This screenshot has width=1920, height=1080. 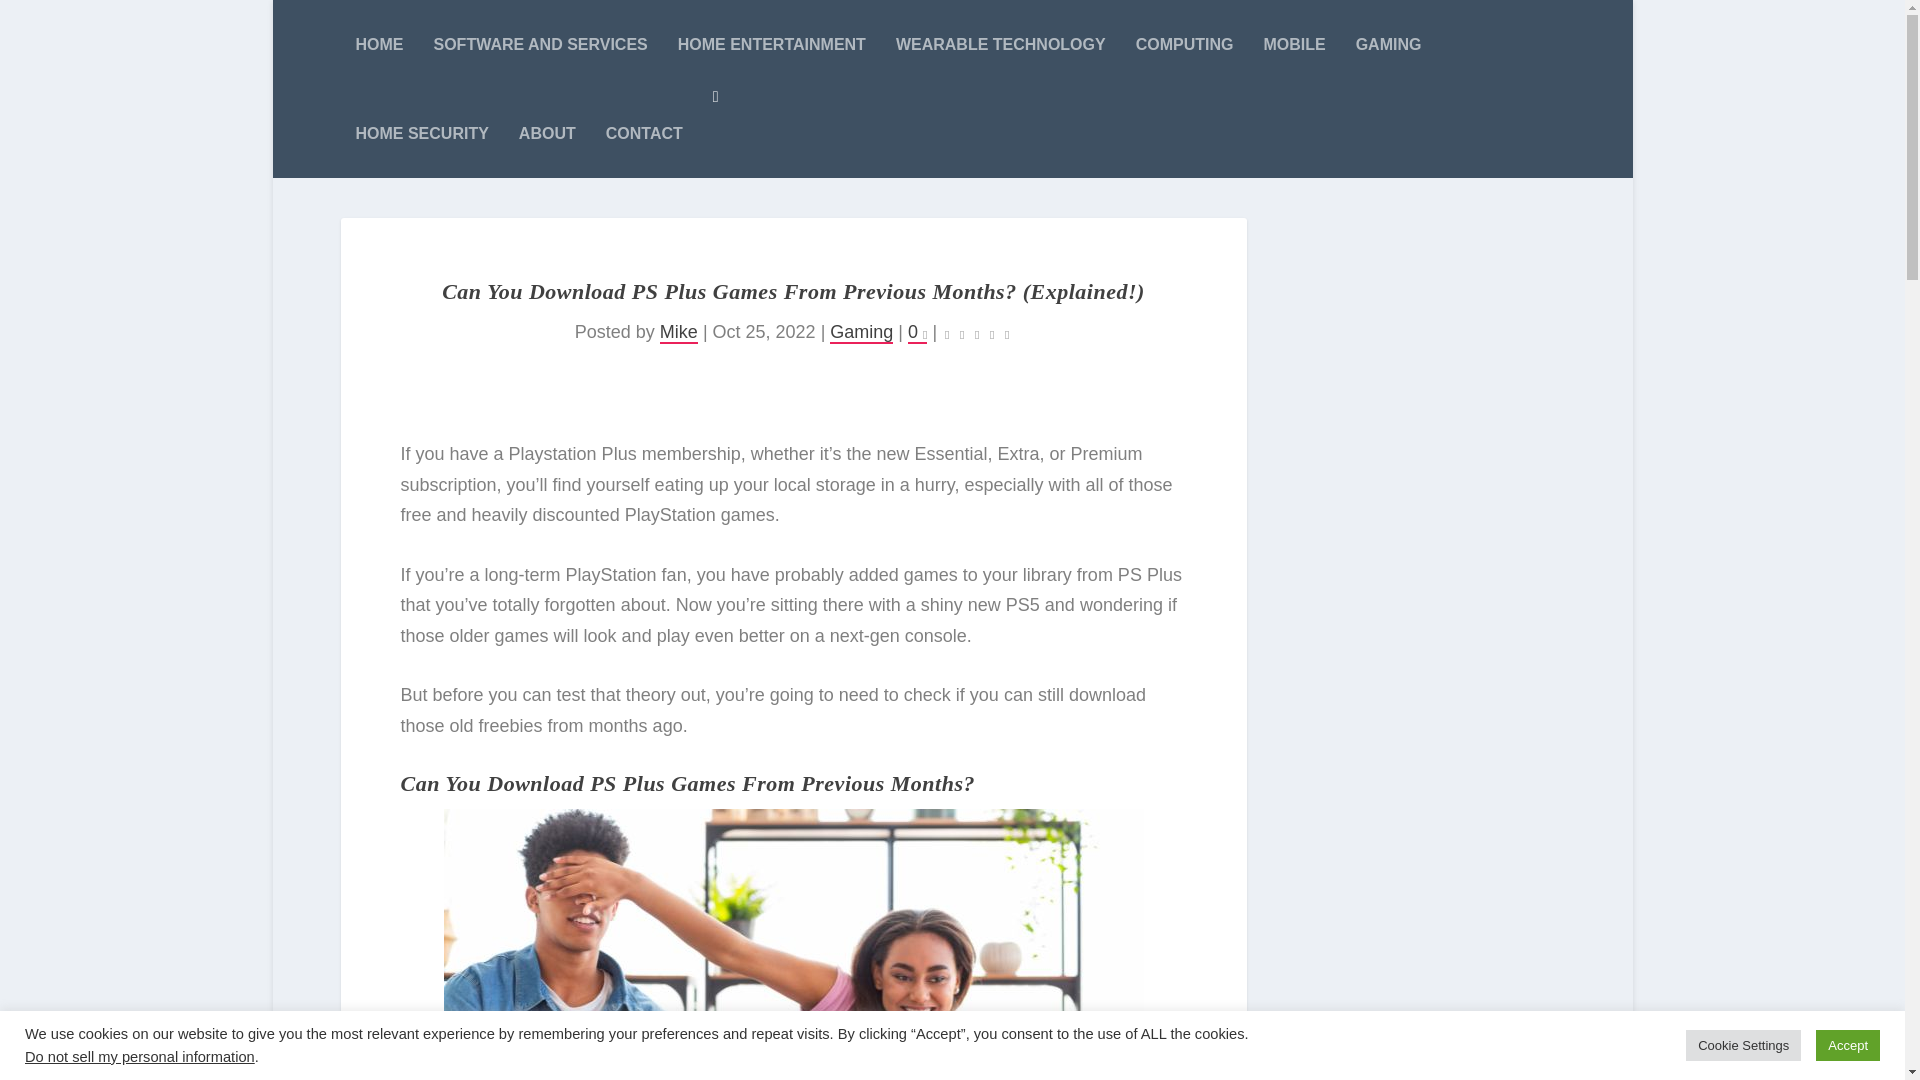 What do you see at coordinates (1000, 44) in the screenshot?
I see `WEARABLE TECHNOLOGY` at bounding box center [1000, 44].